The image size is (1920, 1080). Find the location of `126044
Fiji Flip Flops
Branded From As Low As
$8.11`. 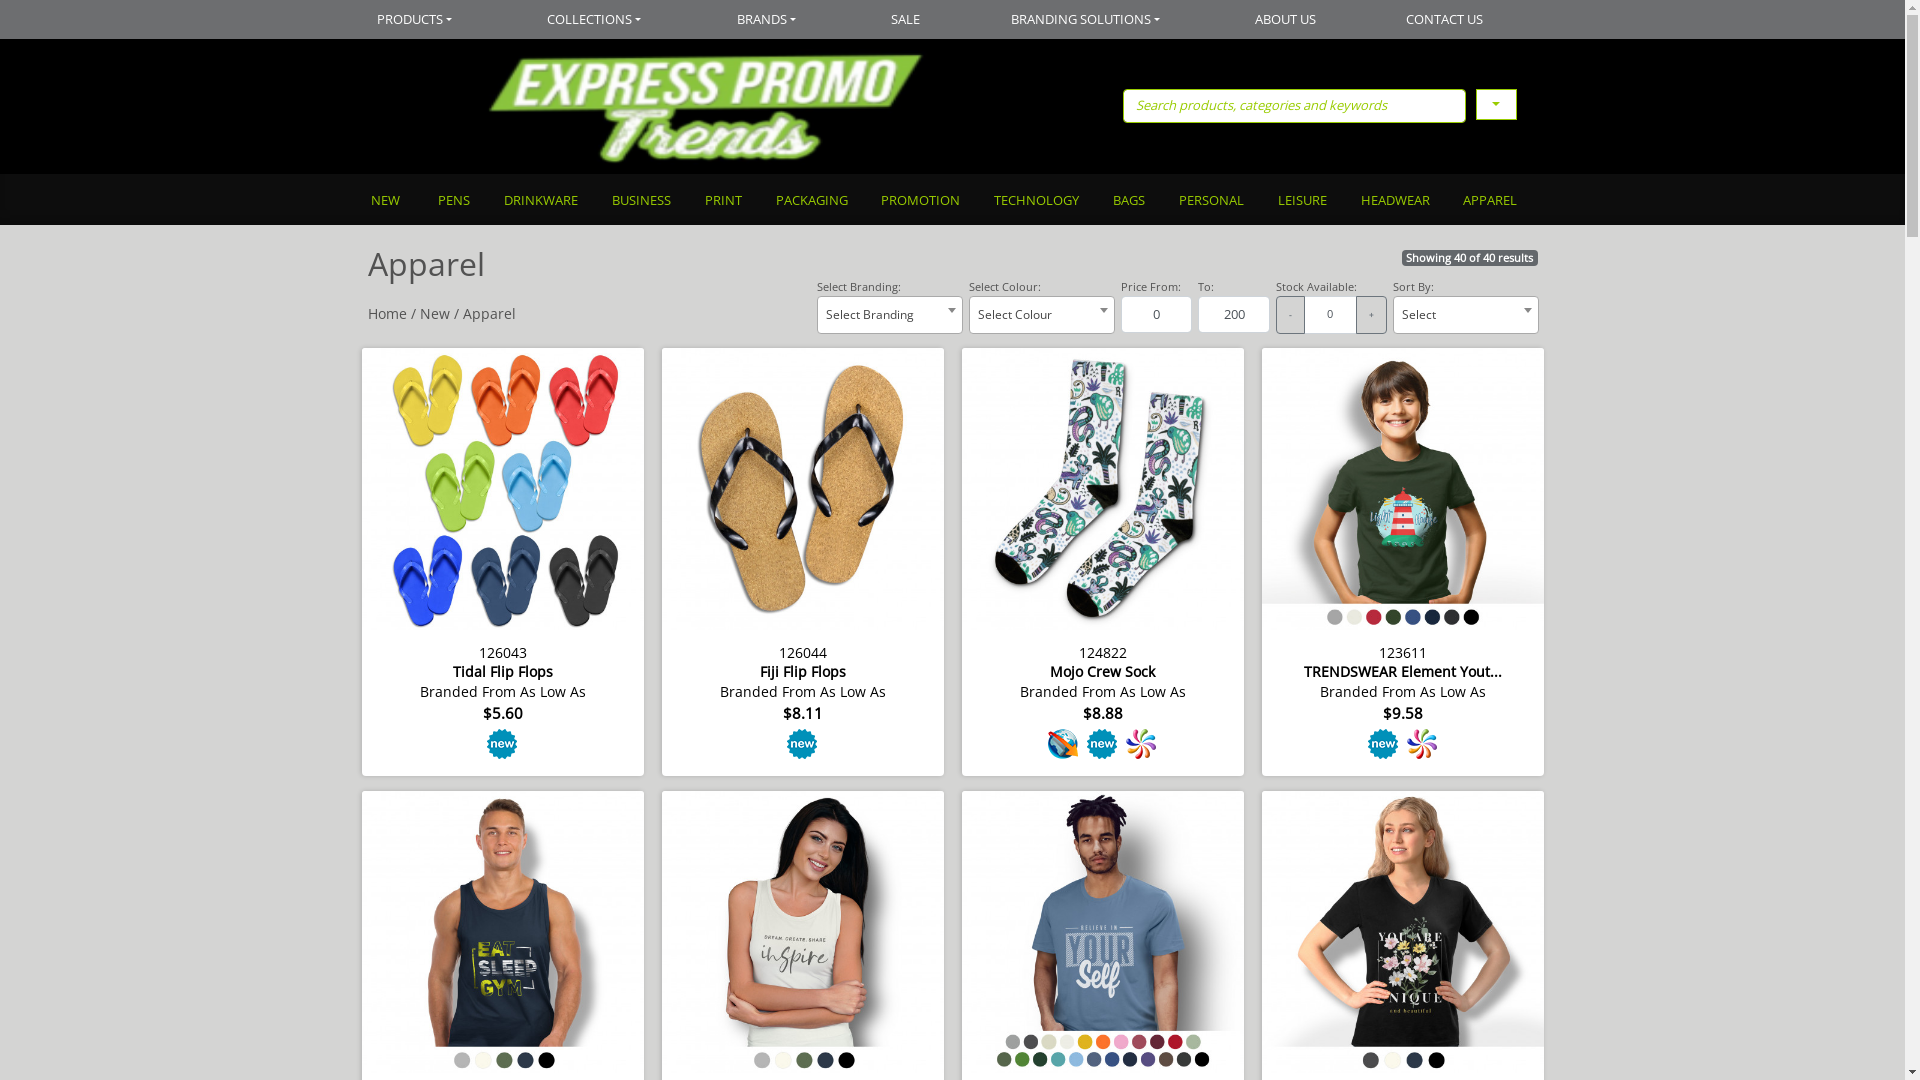

126044
Fiji Flip Flops
Branded From As Low As
$8.11 is located at coordinates (803, 560).